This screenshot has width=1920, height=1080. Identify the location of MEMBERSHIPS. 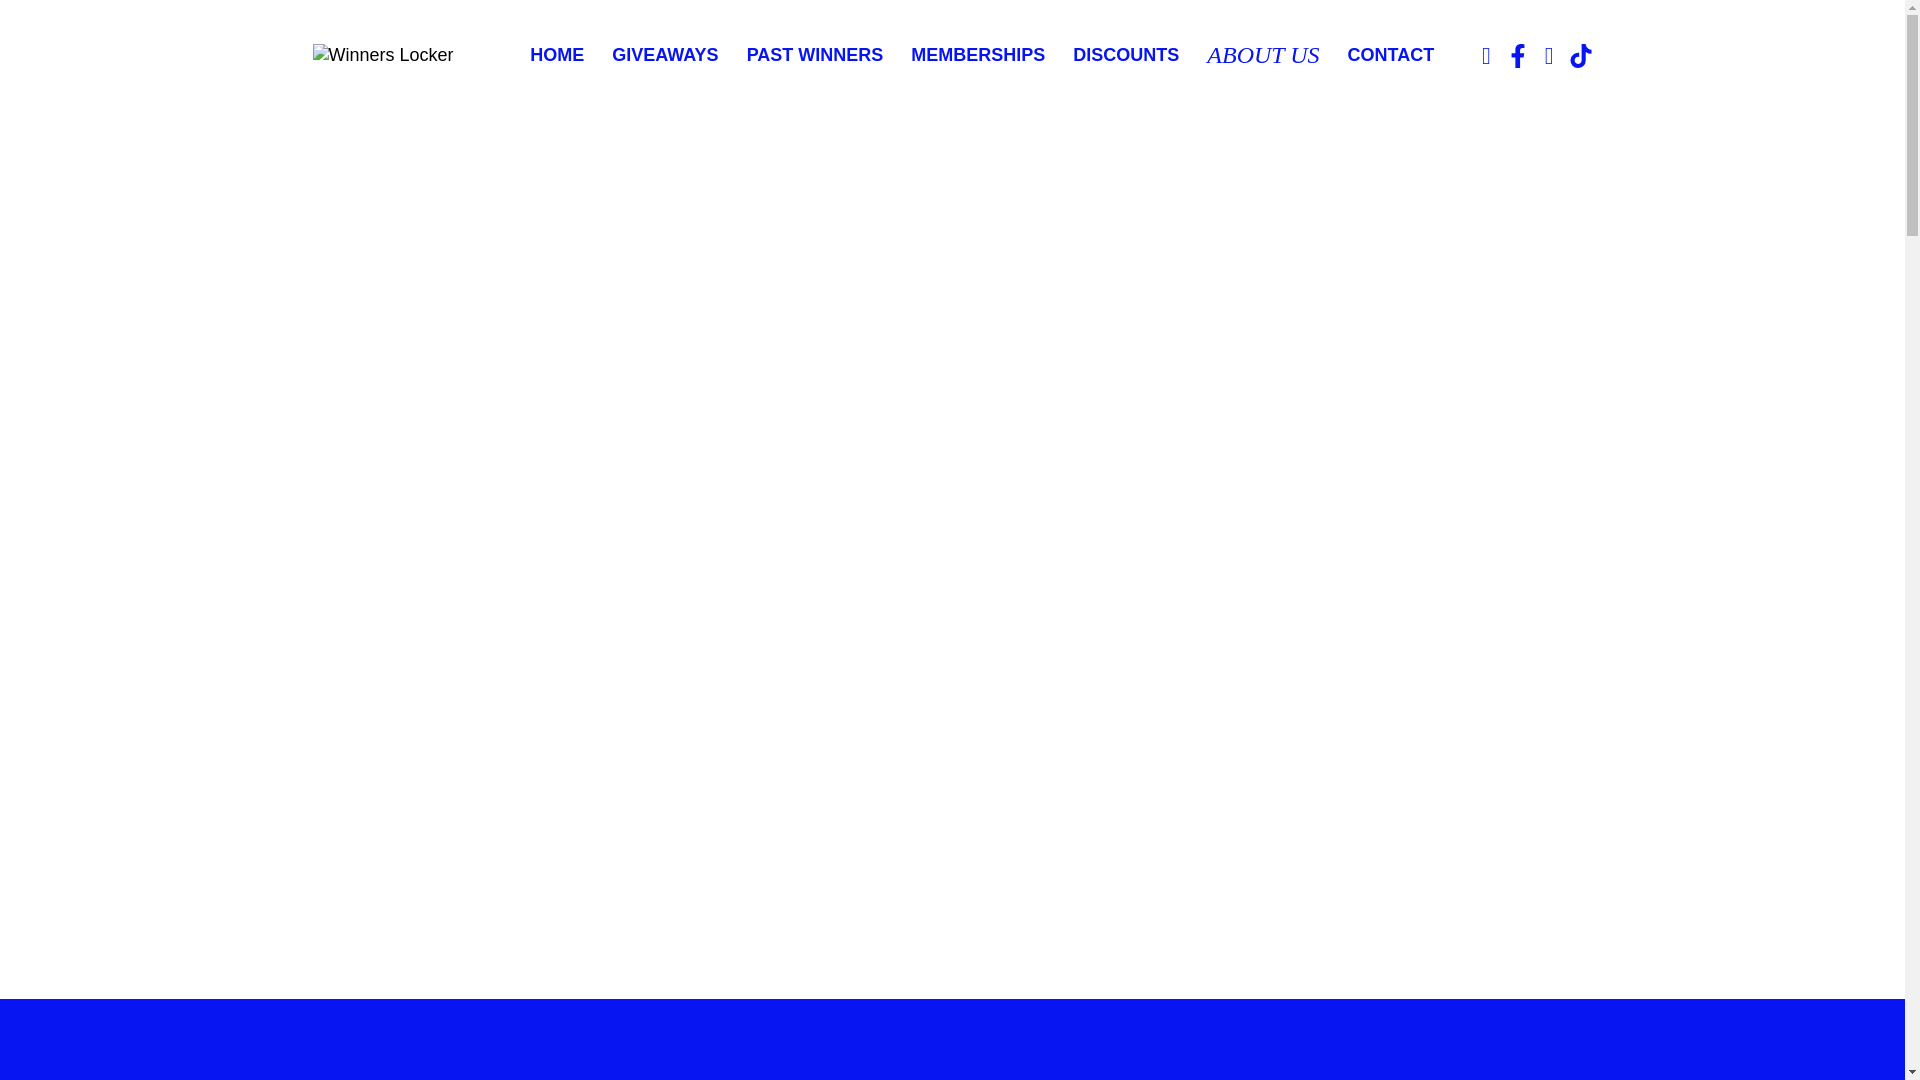
(977, 54).